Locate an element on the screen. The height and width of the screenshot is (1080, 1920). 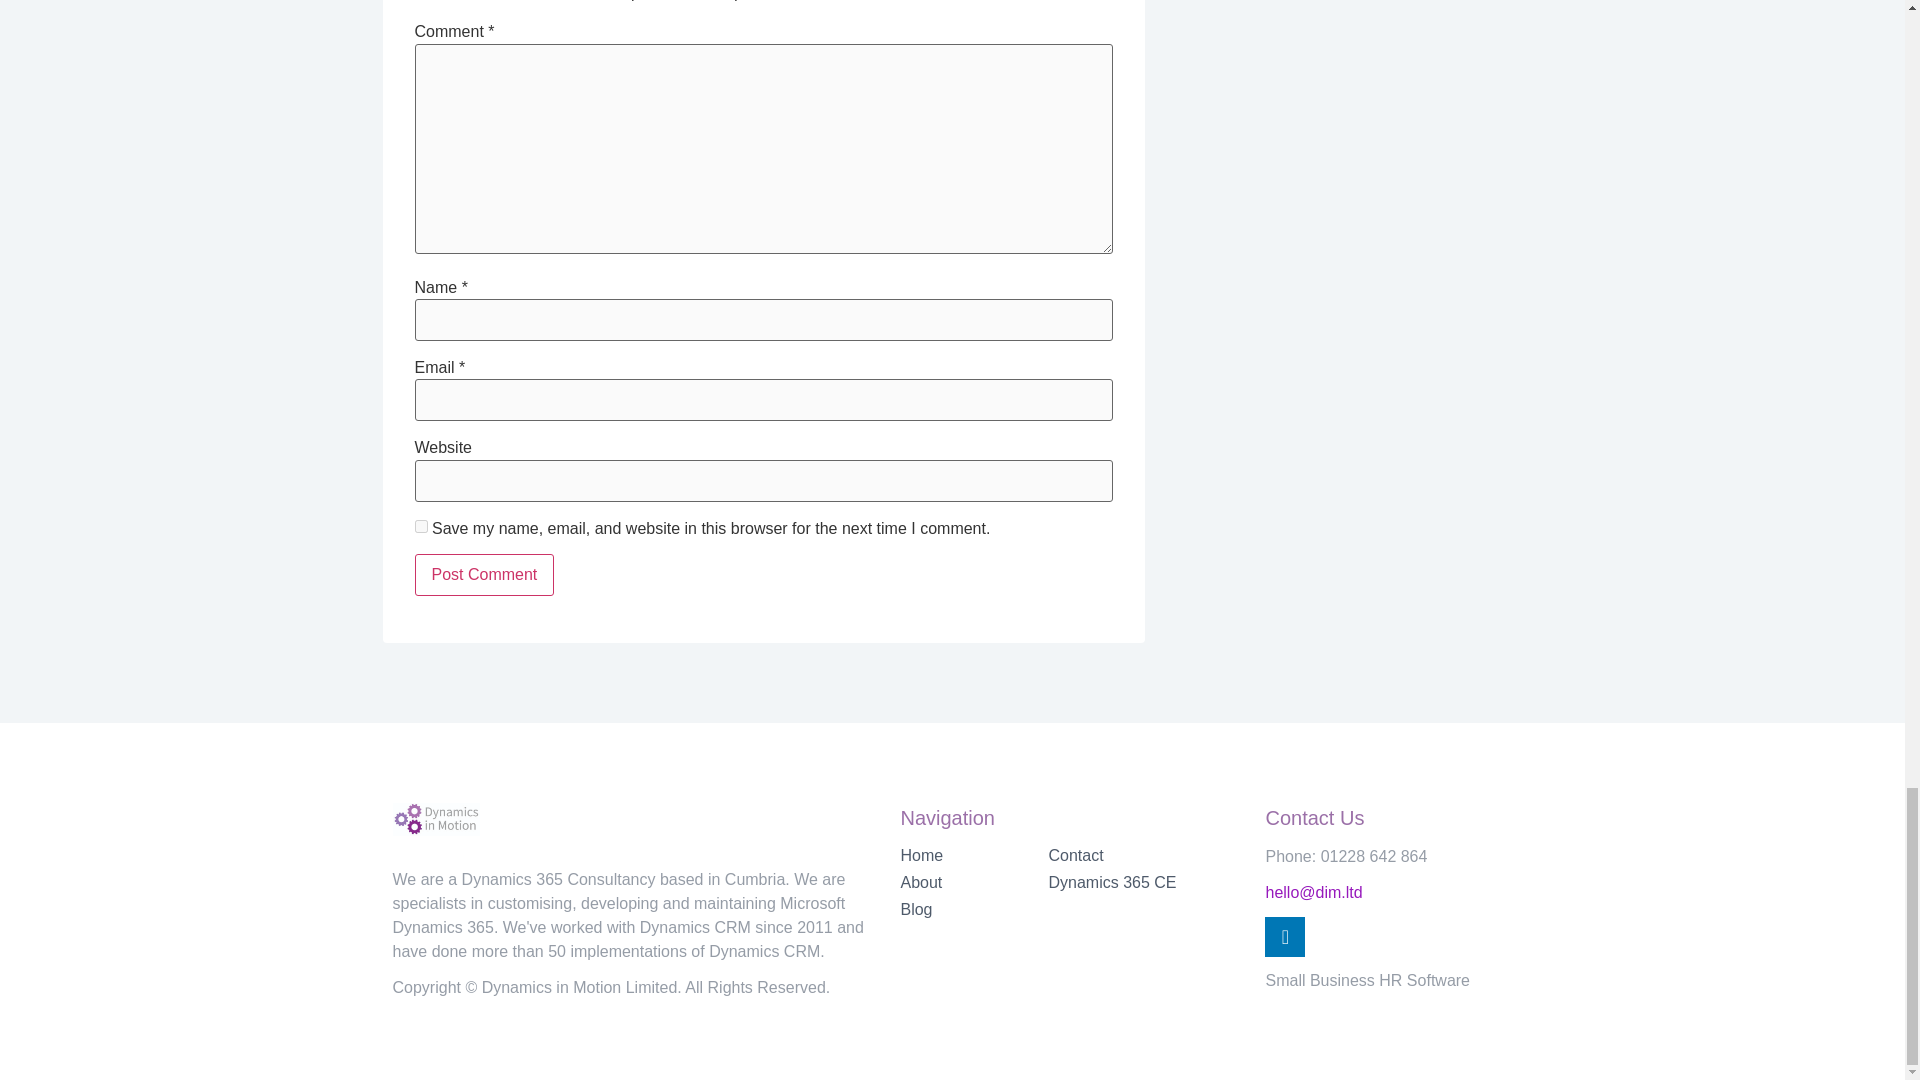
yes is located at coordinates (420, 526).